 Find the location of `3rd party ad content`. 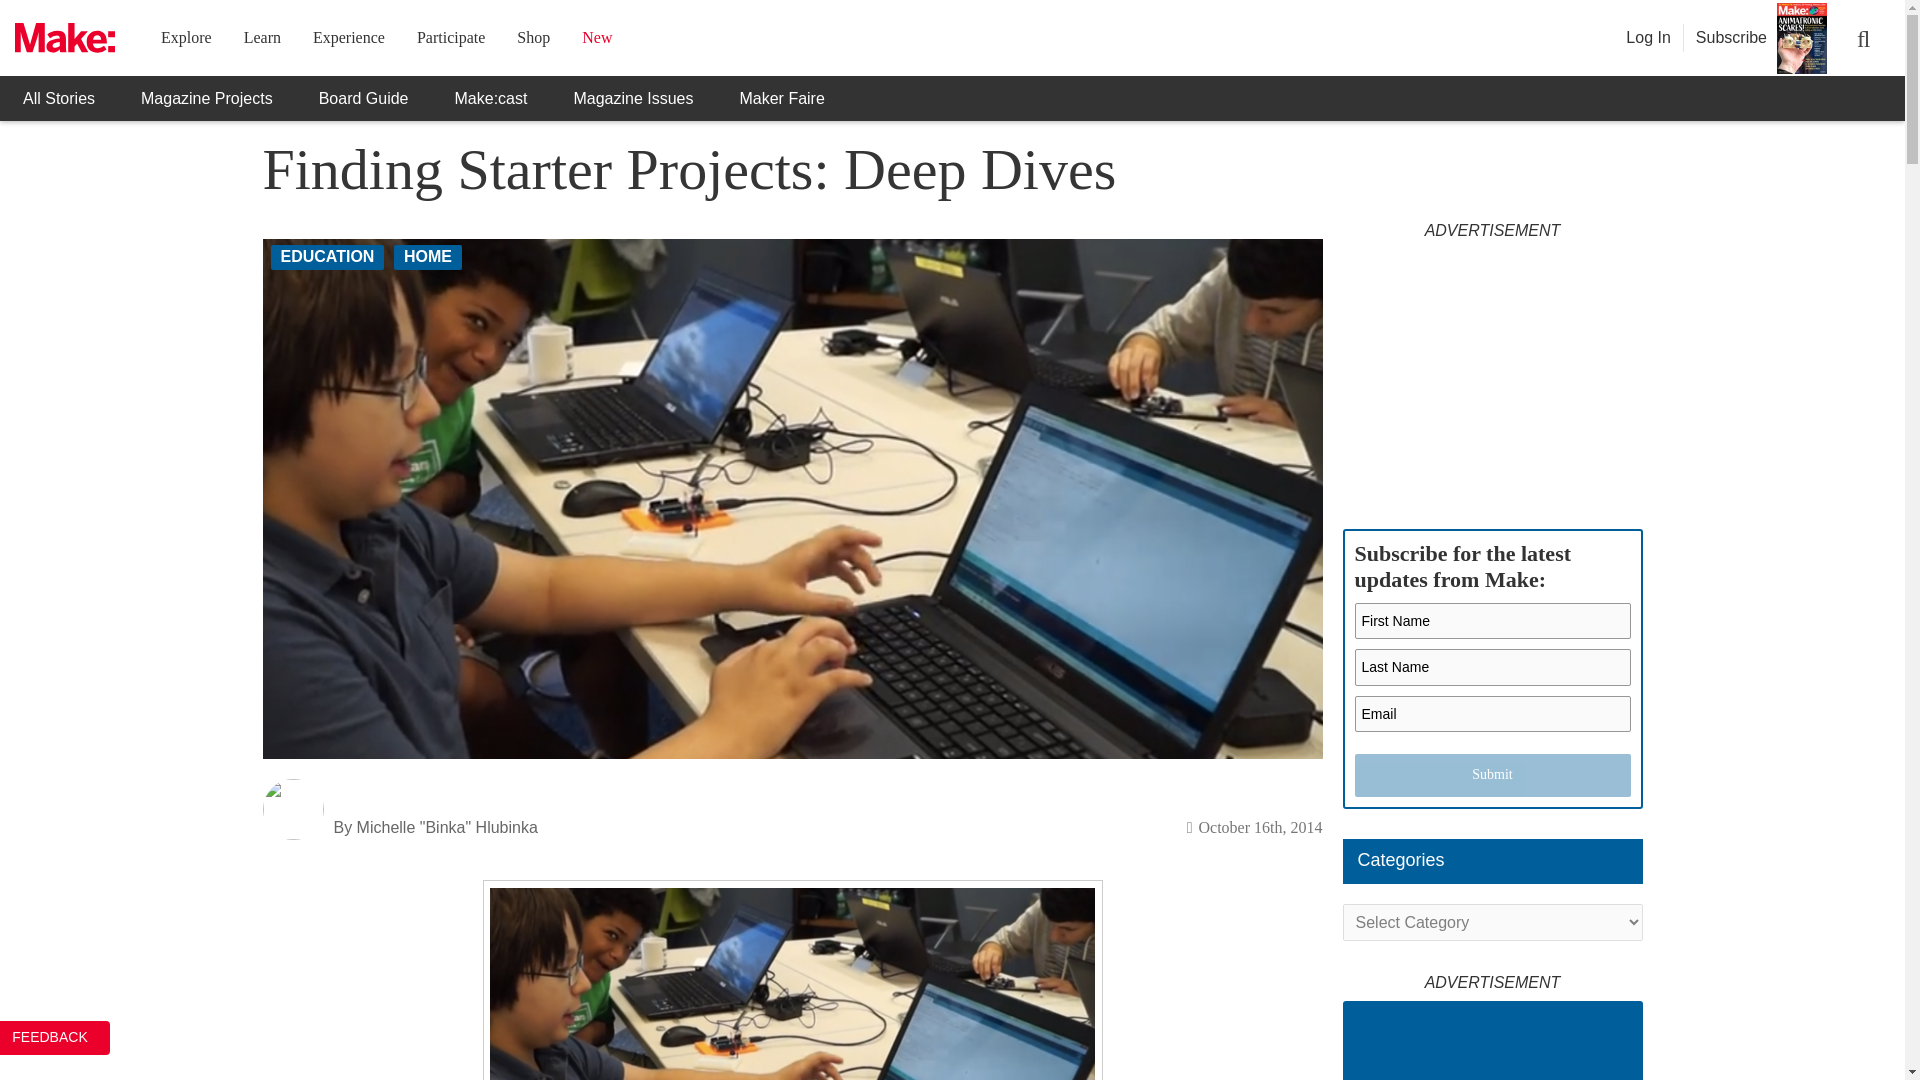

3rd party ad content is located at coordinates (1492, 374).